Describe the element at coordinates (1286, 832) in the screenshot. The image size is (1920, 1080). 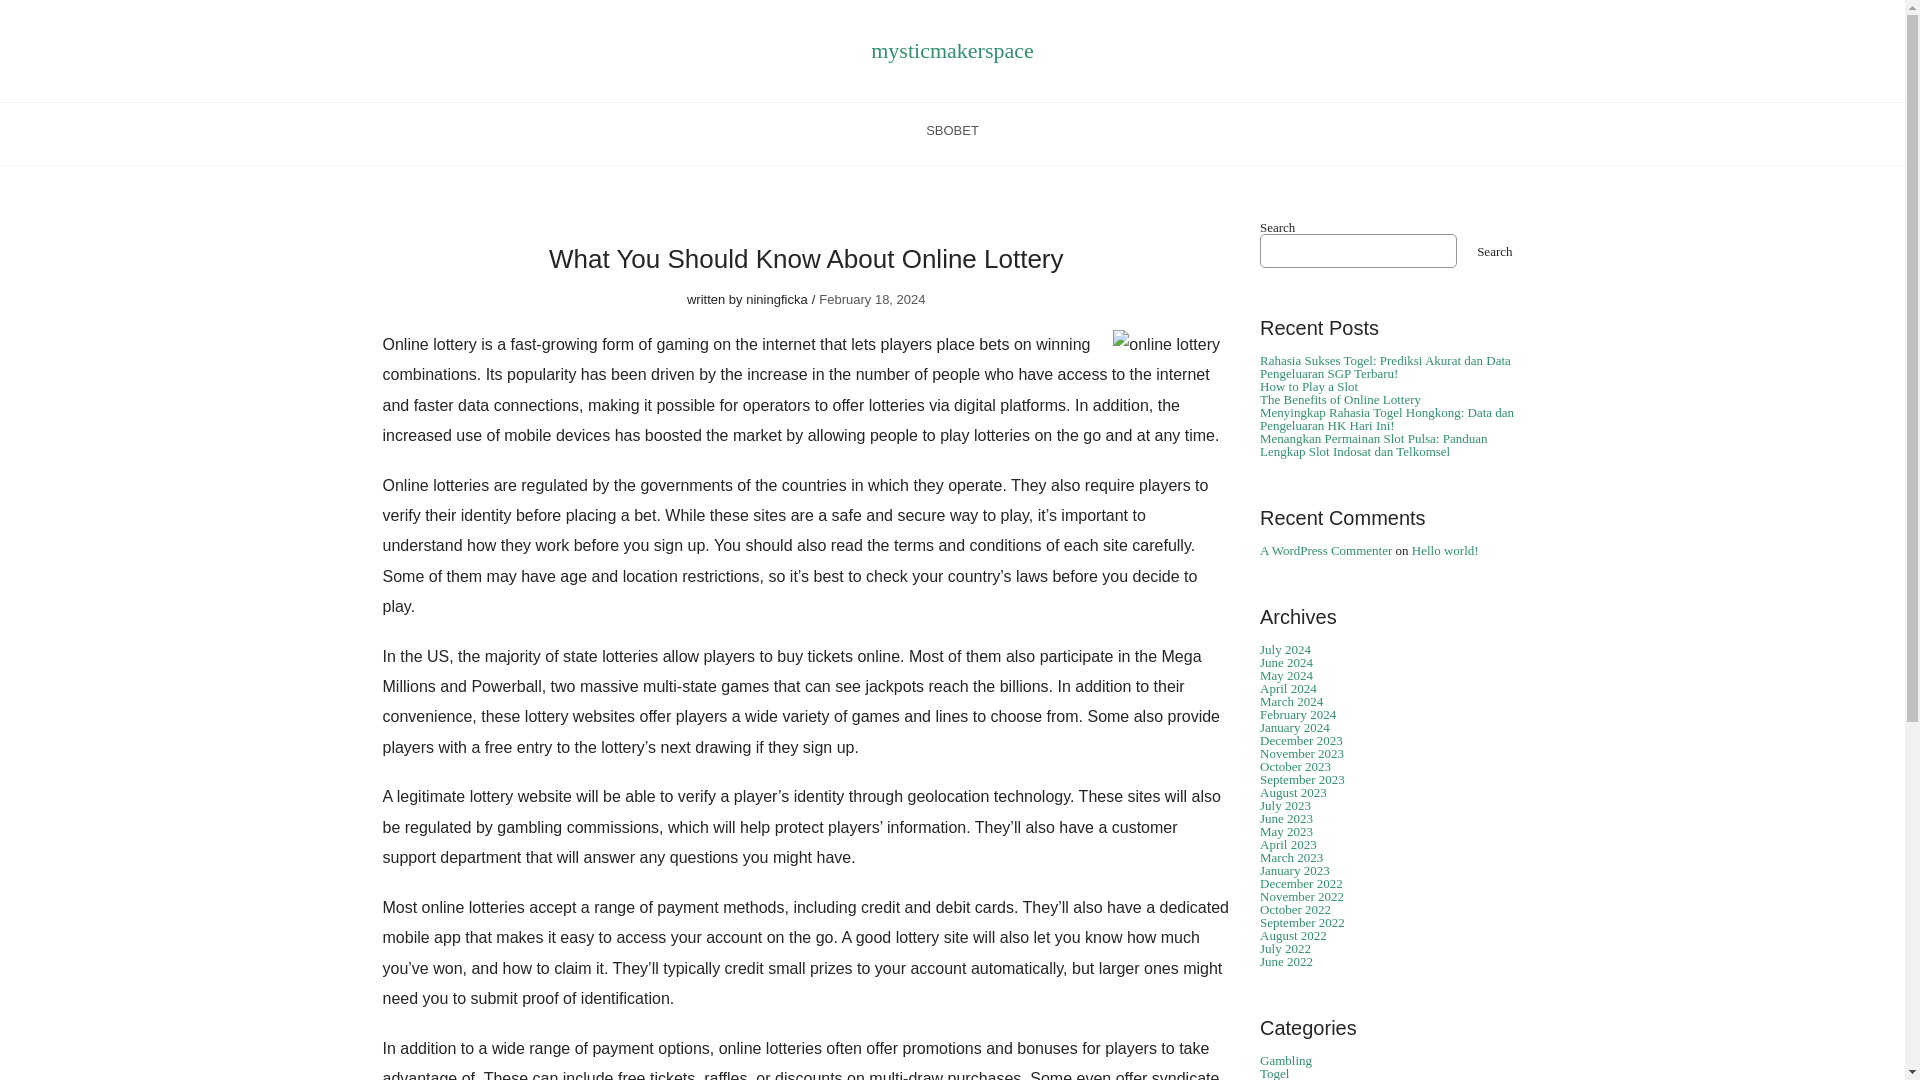
I see `May 2023` at that location.